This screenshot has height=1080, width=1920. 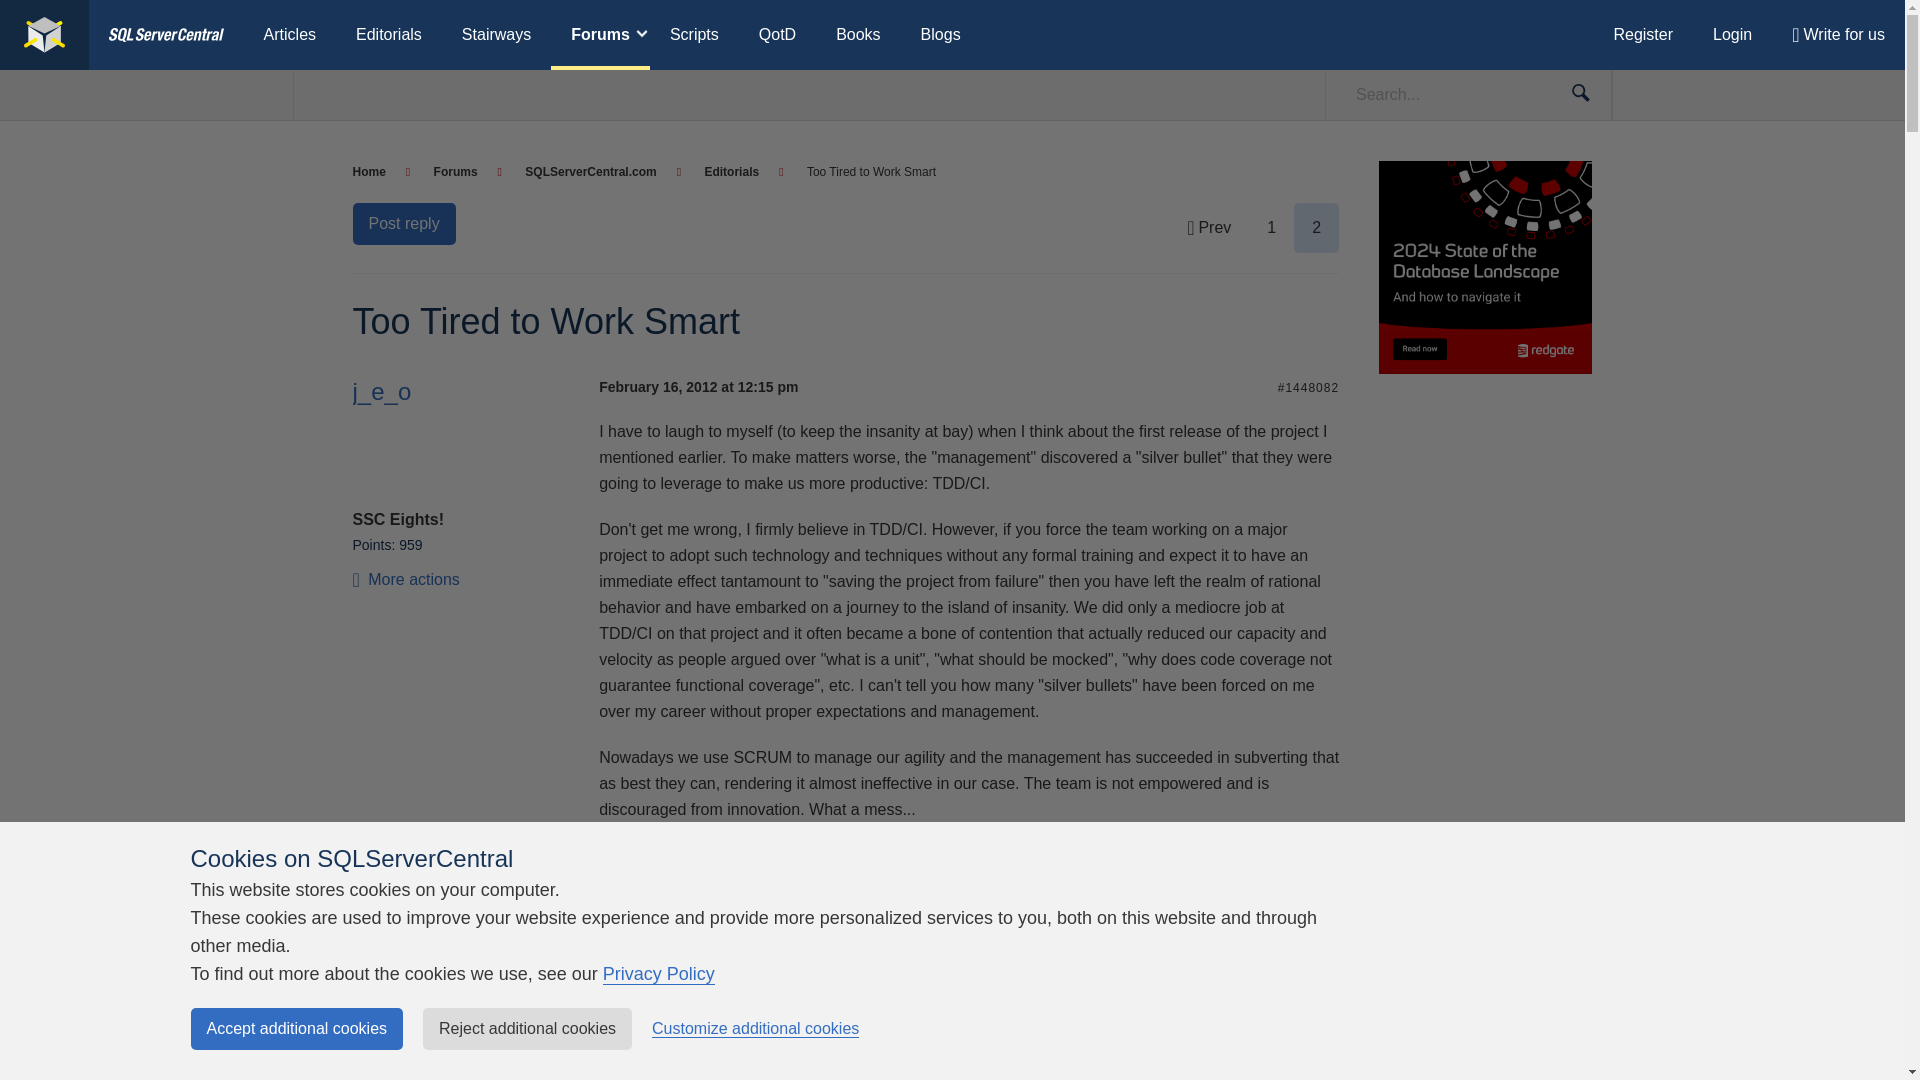 I want to click on Forums, so click(x=467, y=172).